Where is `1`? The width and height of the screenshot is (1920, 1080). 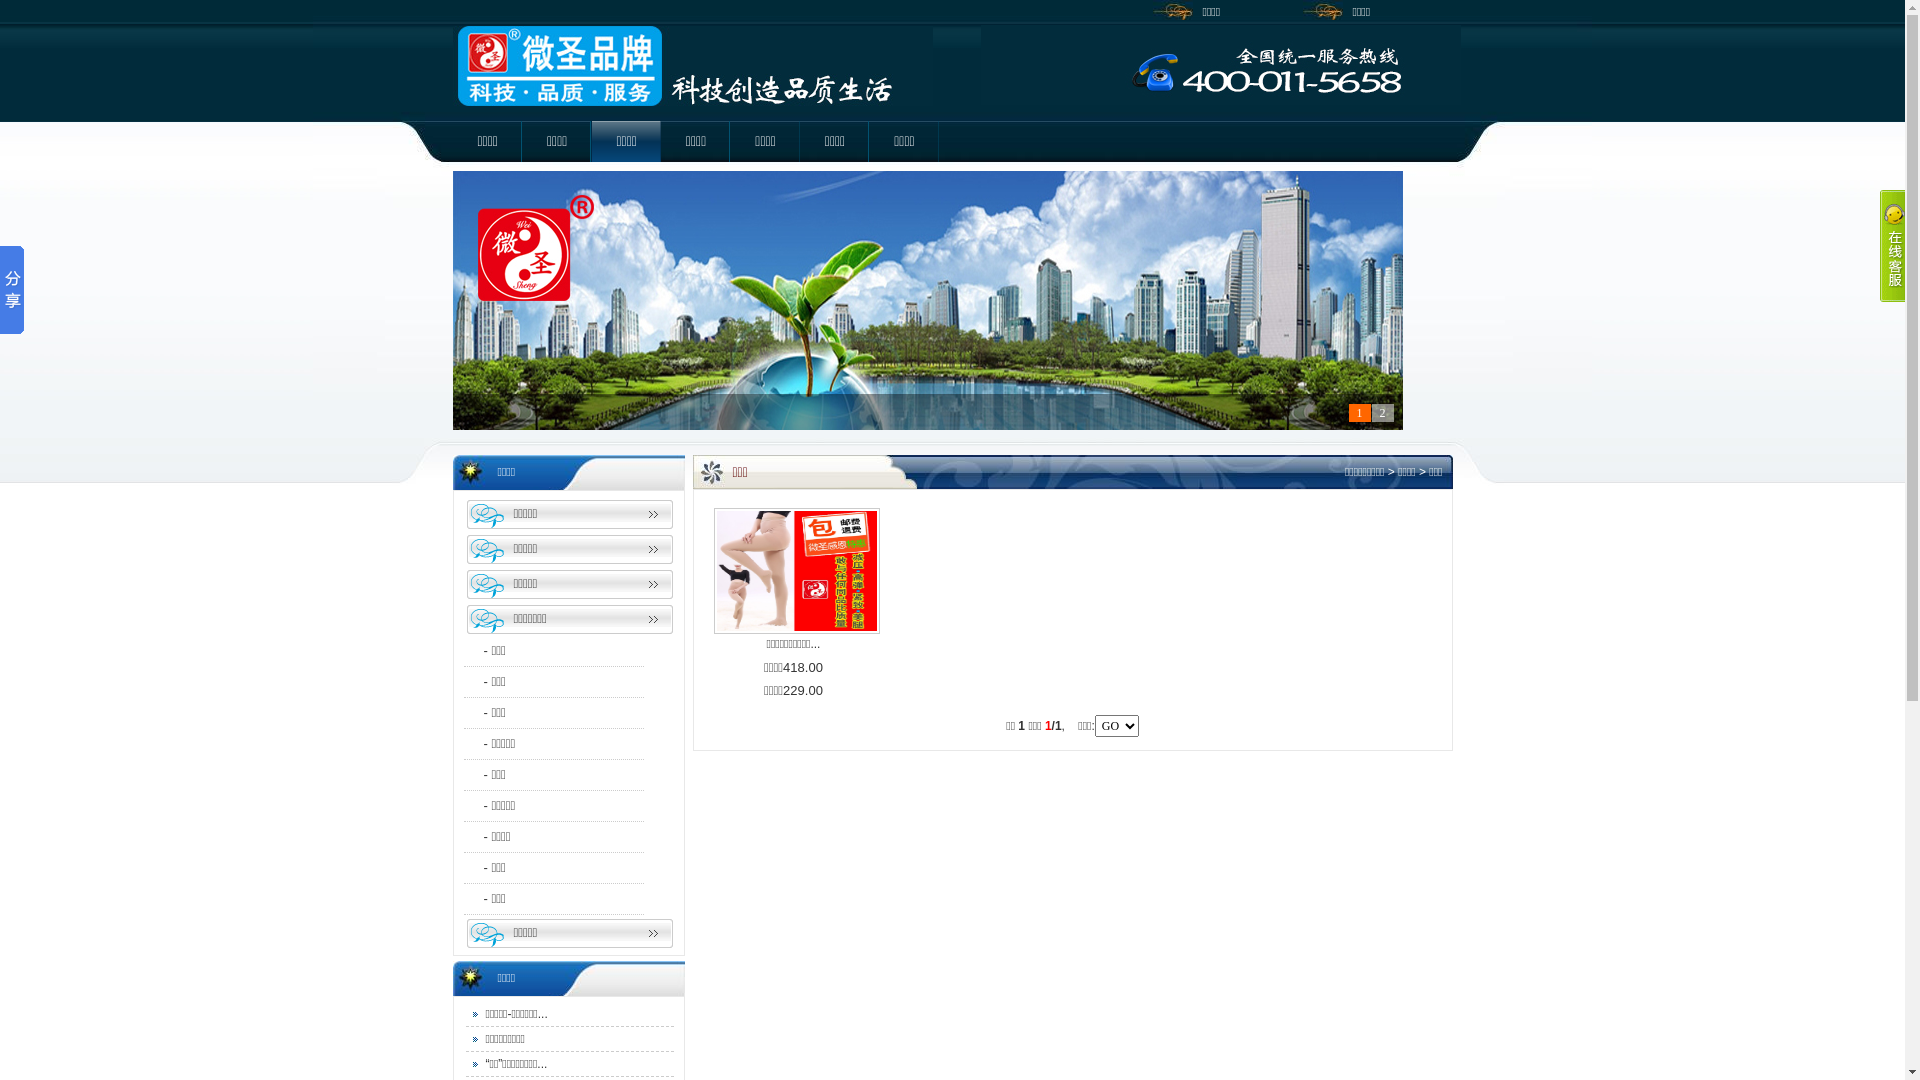
1 is located at coordinates (1359, 413).